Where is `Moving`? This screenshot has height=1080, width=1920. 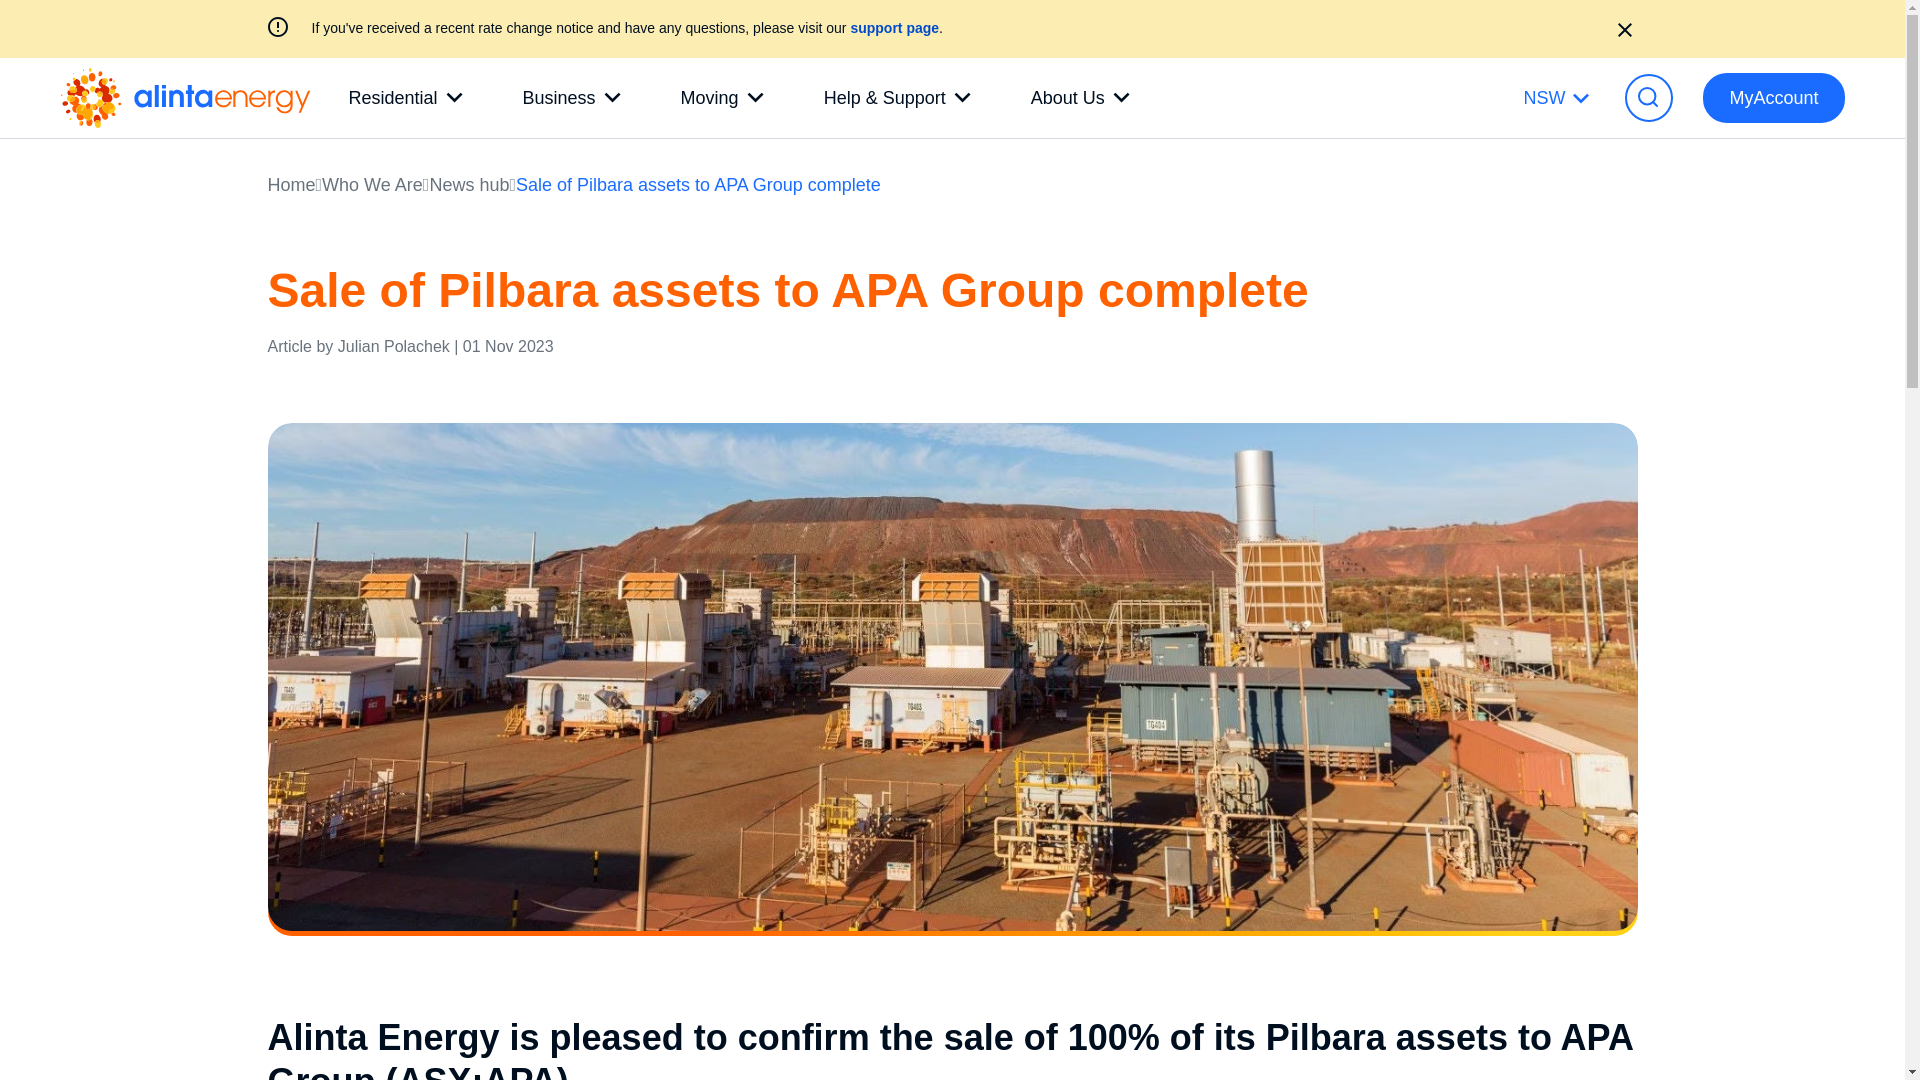
Moving is located at coordinates (722, 98).